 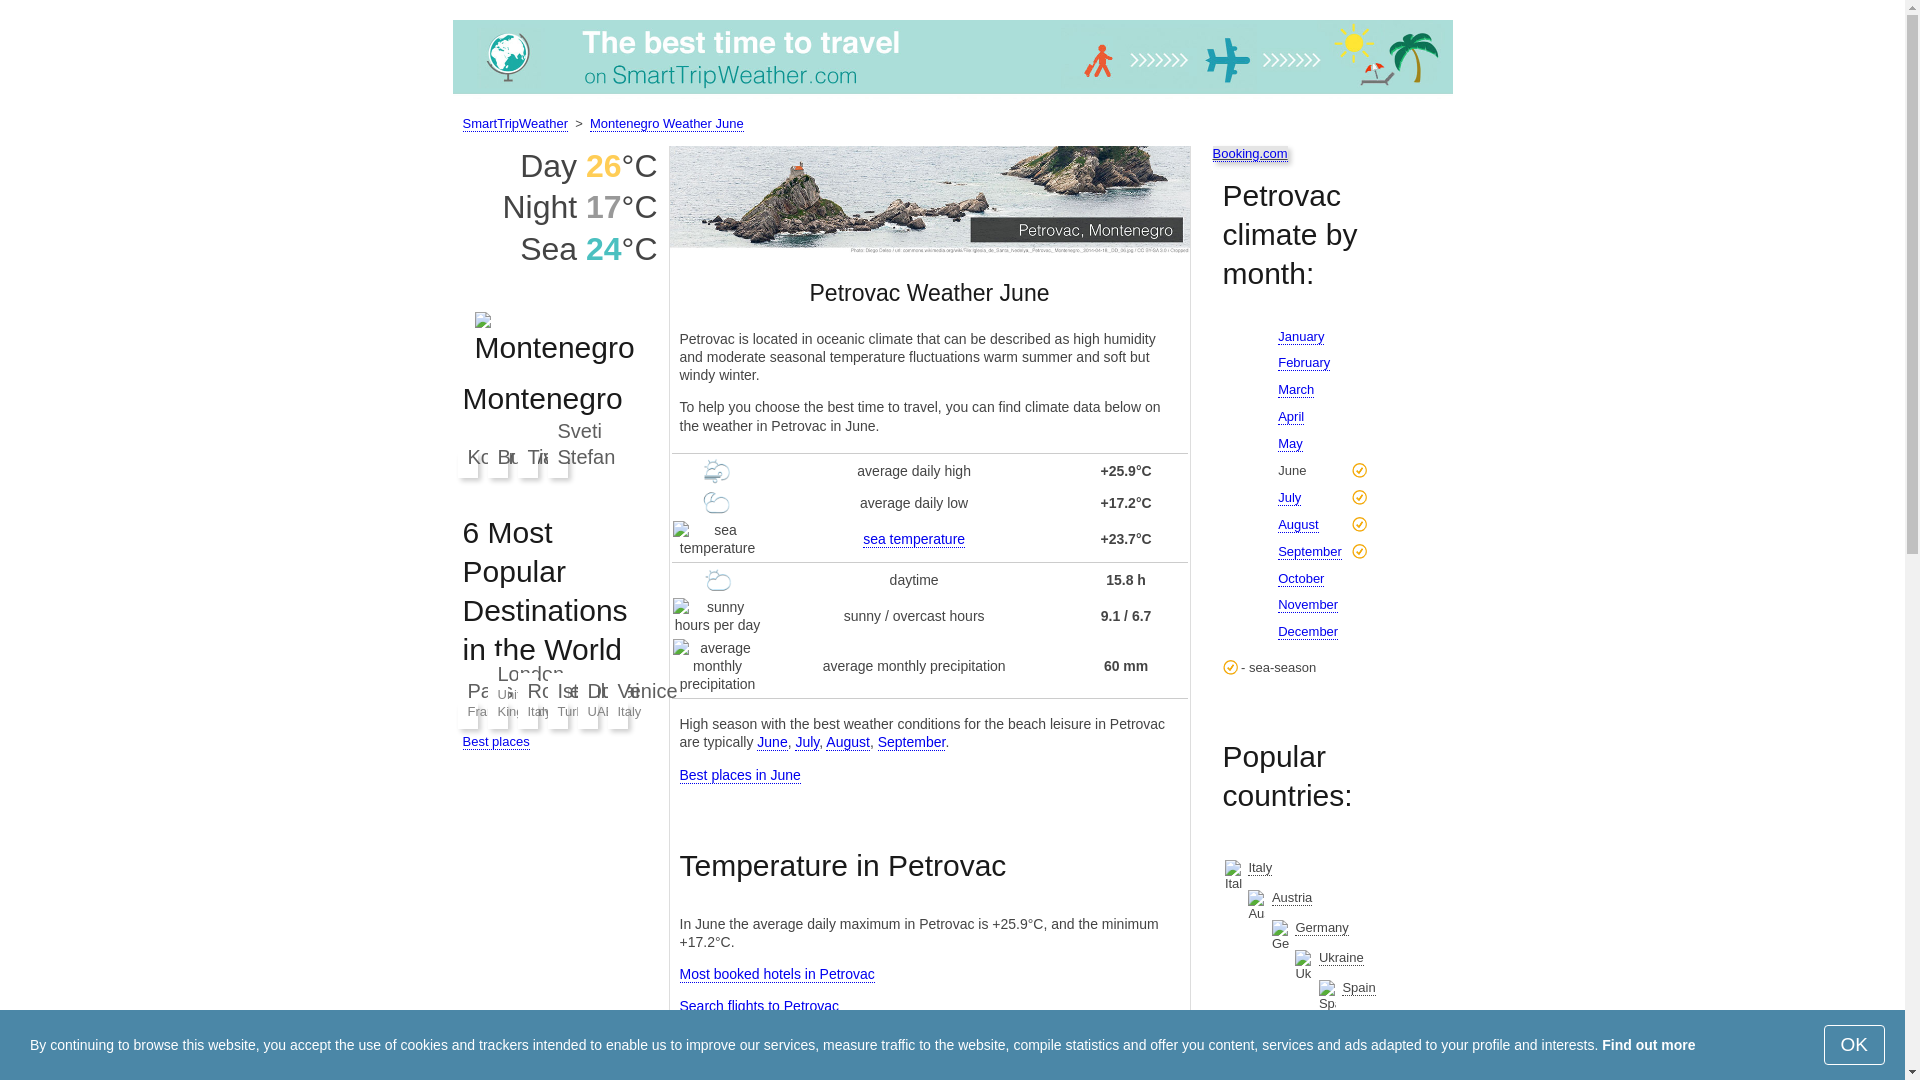 What do you see at coordinates (951, 94) in the screenshot?
I see `SmartTripWeather` at bounding box center [951, 94].